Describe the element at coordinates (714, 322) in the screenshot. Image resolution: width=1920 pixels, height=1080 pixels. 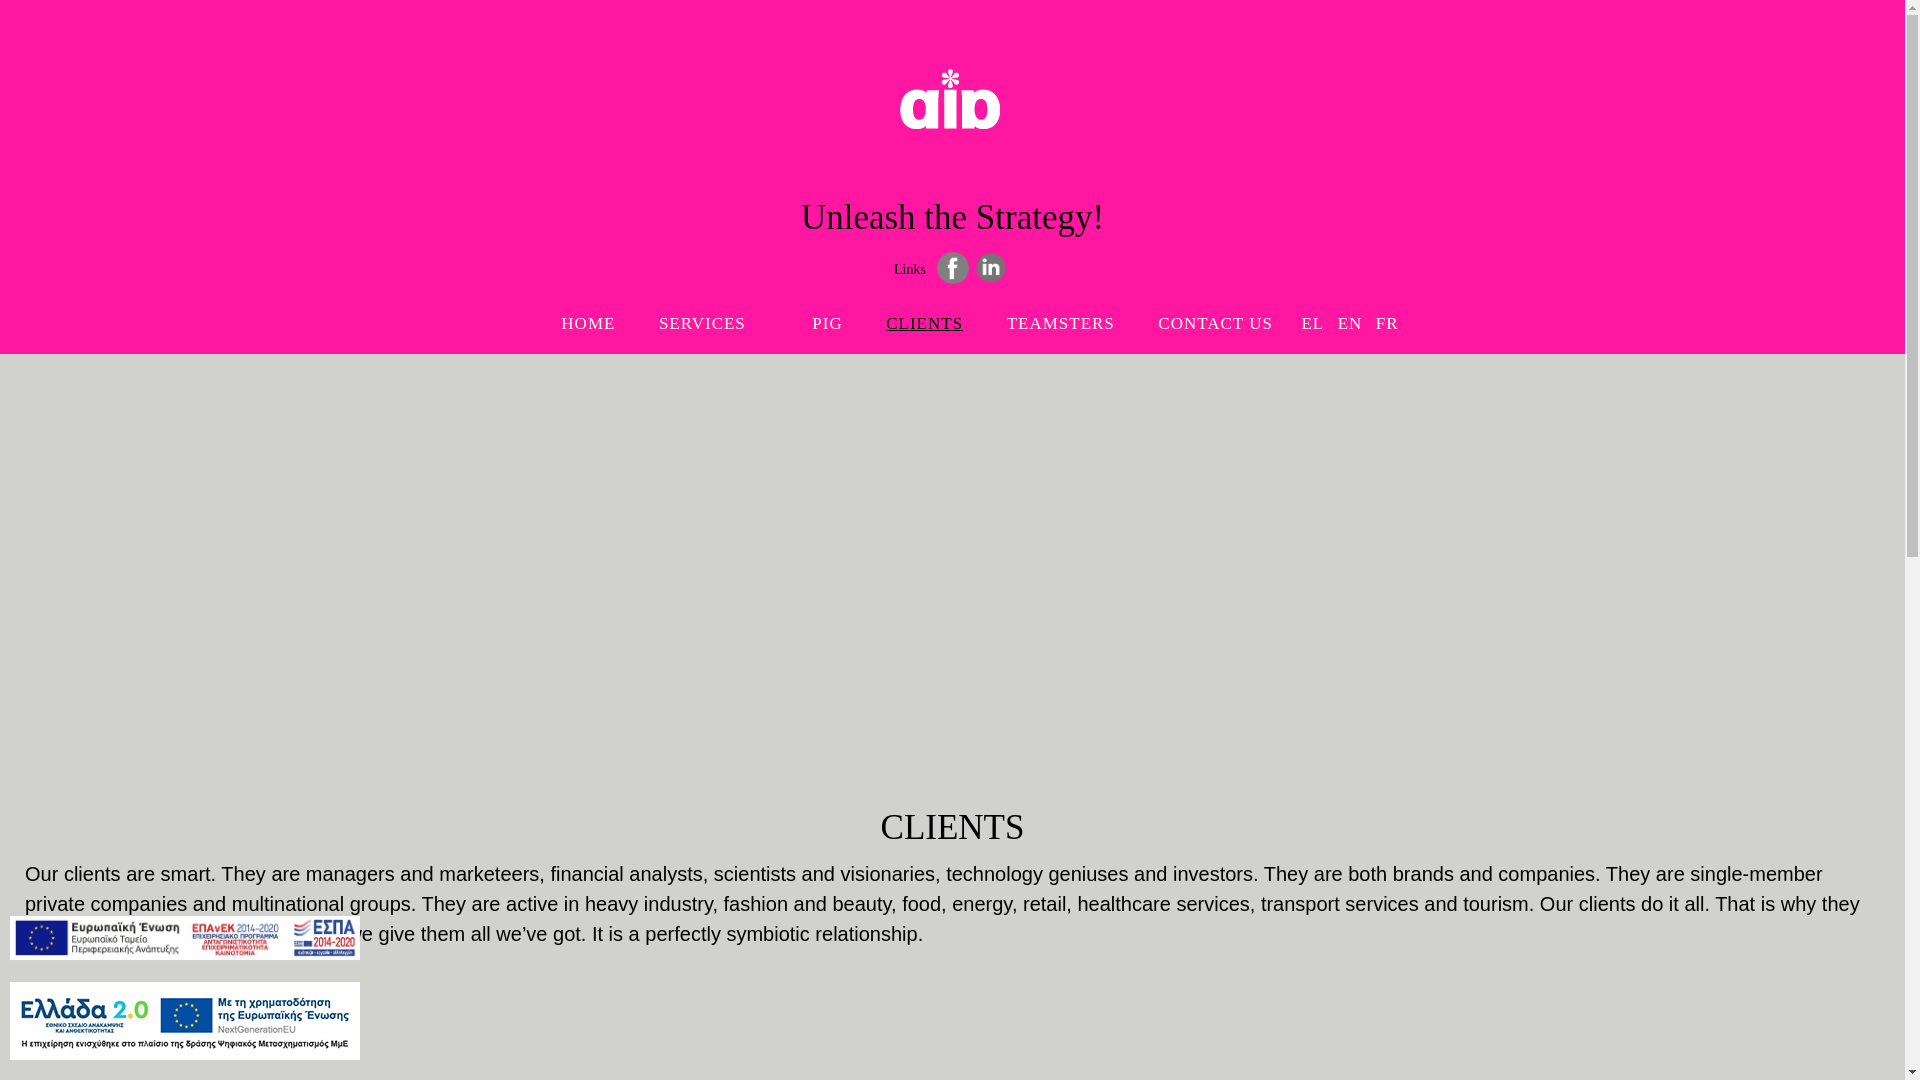
I see `CONTACT US` at that location.